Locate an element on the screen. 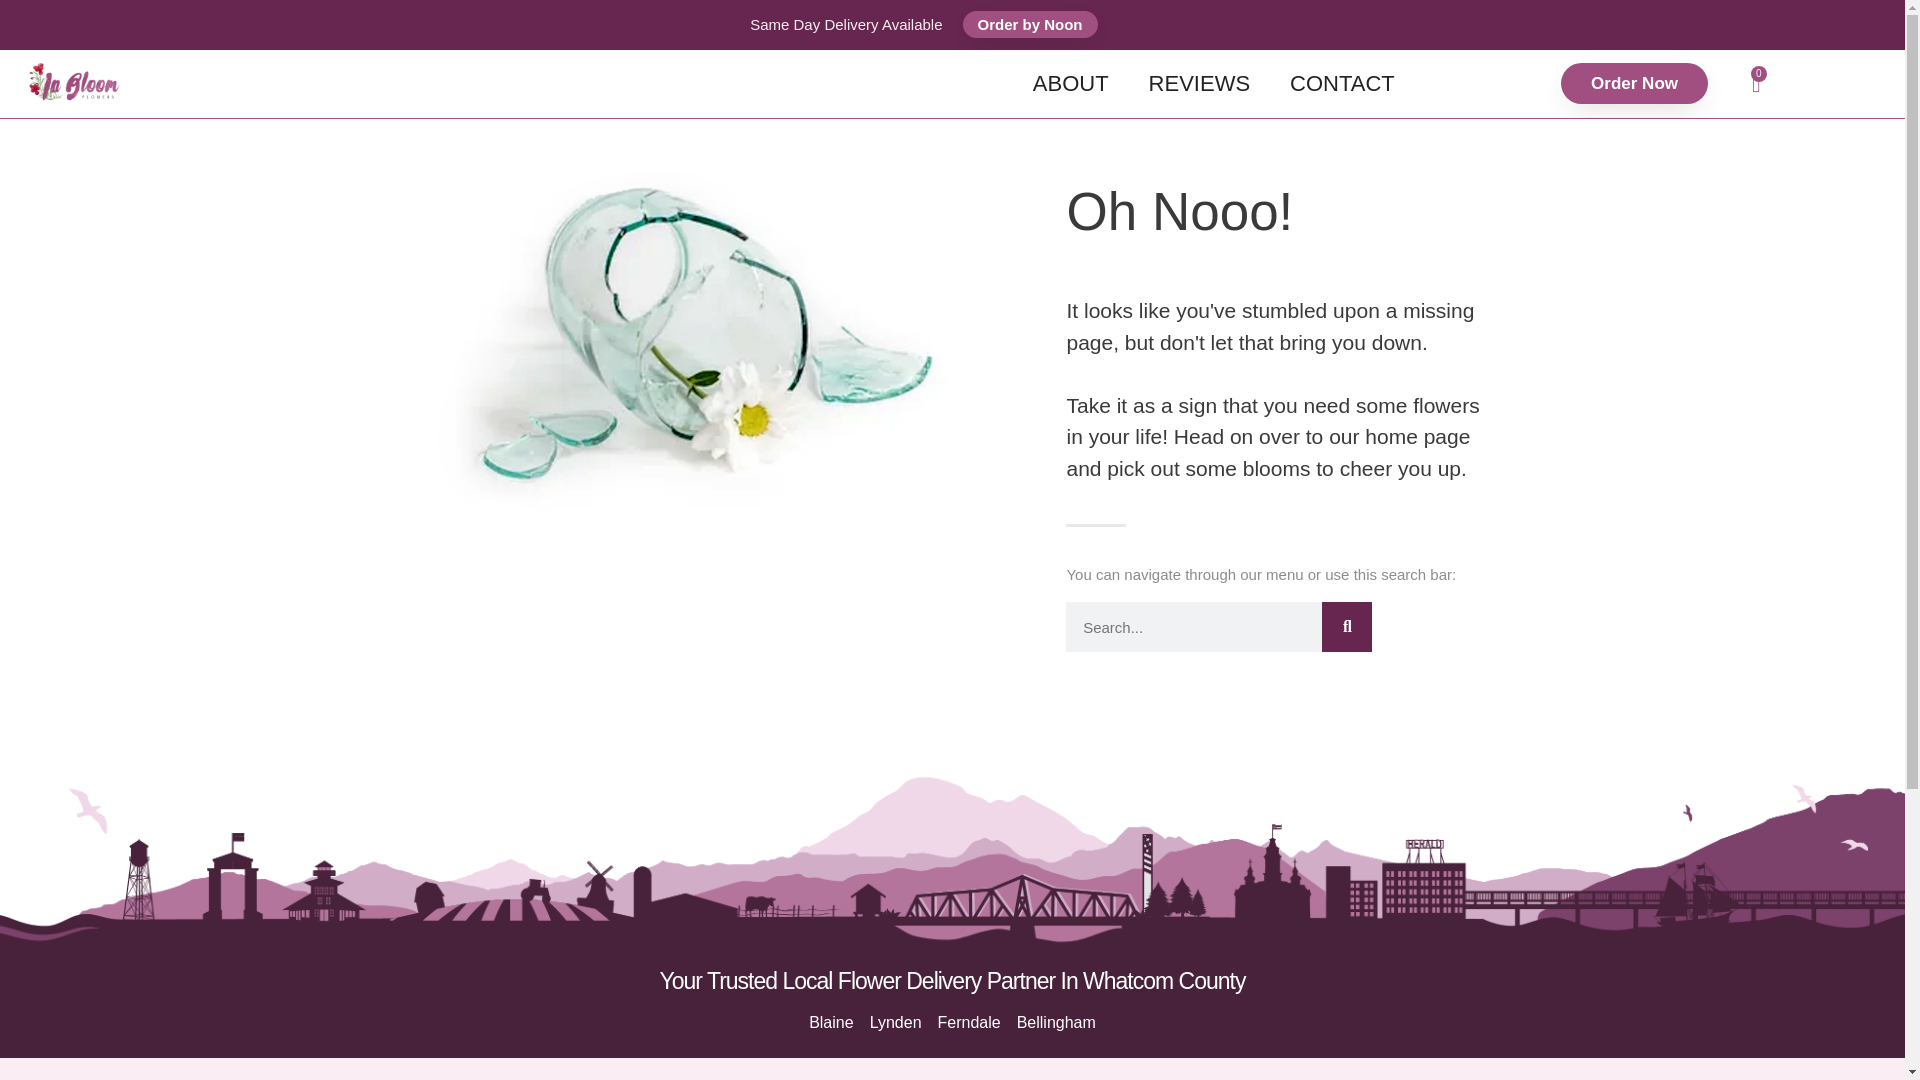 The image size is (1920, 1080). ABOUT is located at coordinates (830, 1022).